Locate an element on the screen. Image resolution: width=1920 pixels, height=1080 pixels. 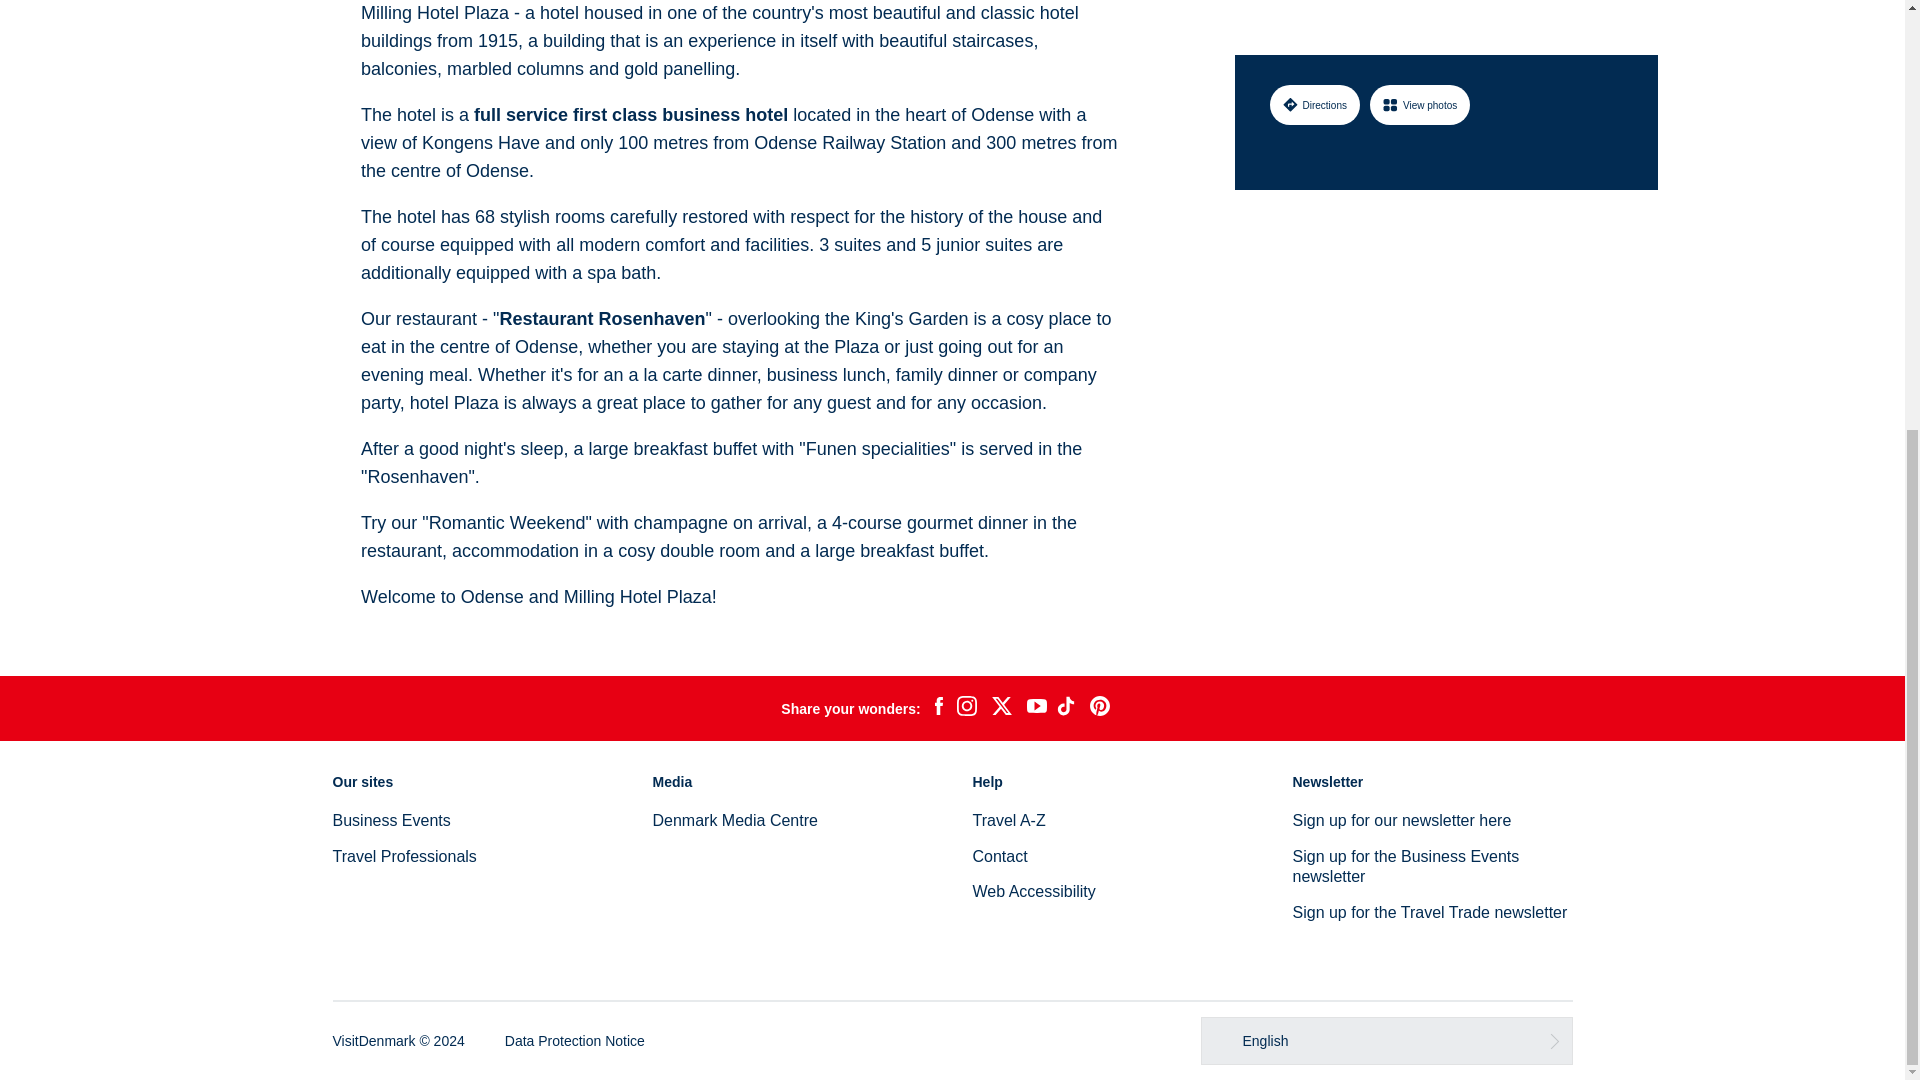
Business Events is located at coordinates (390, 820).